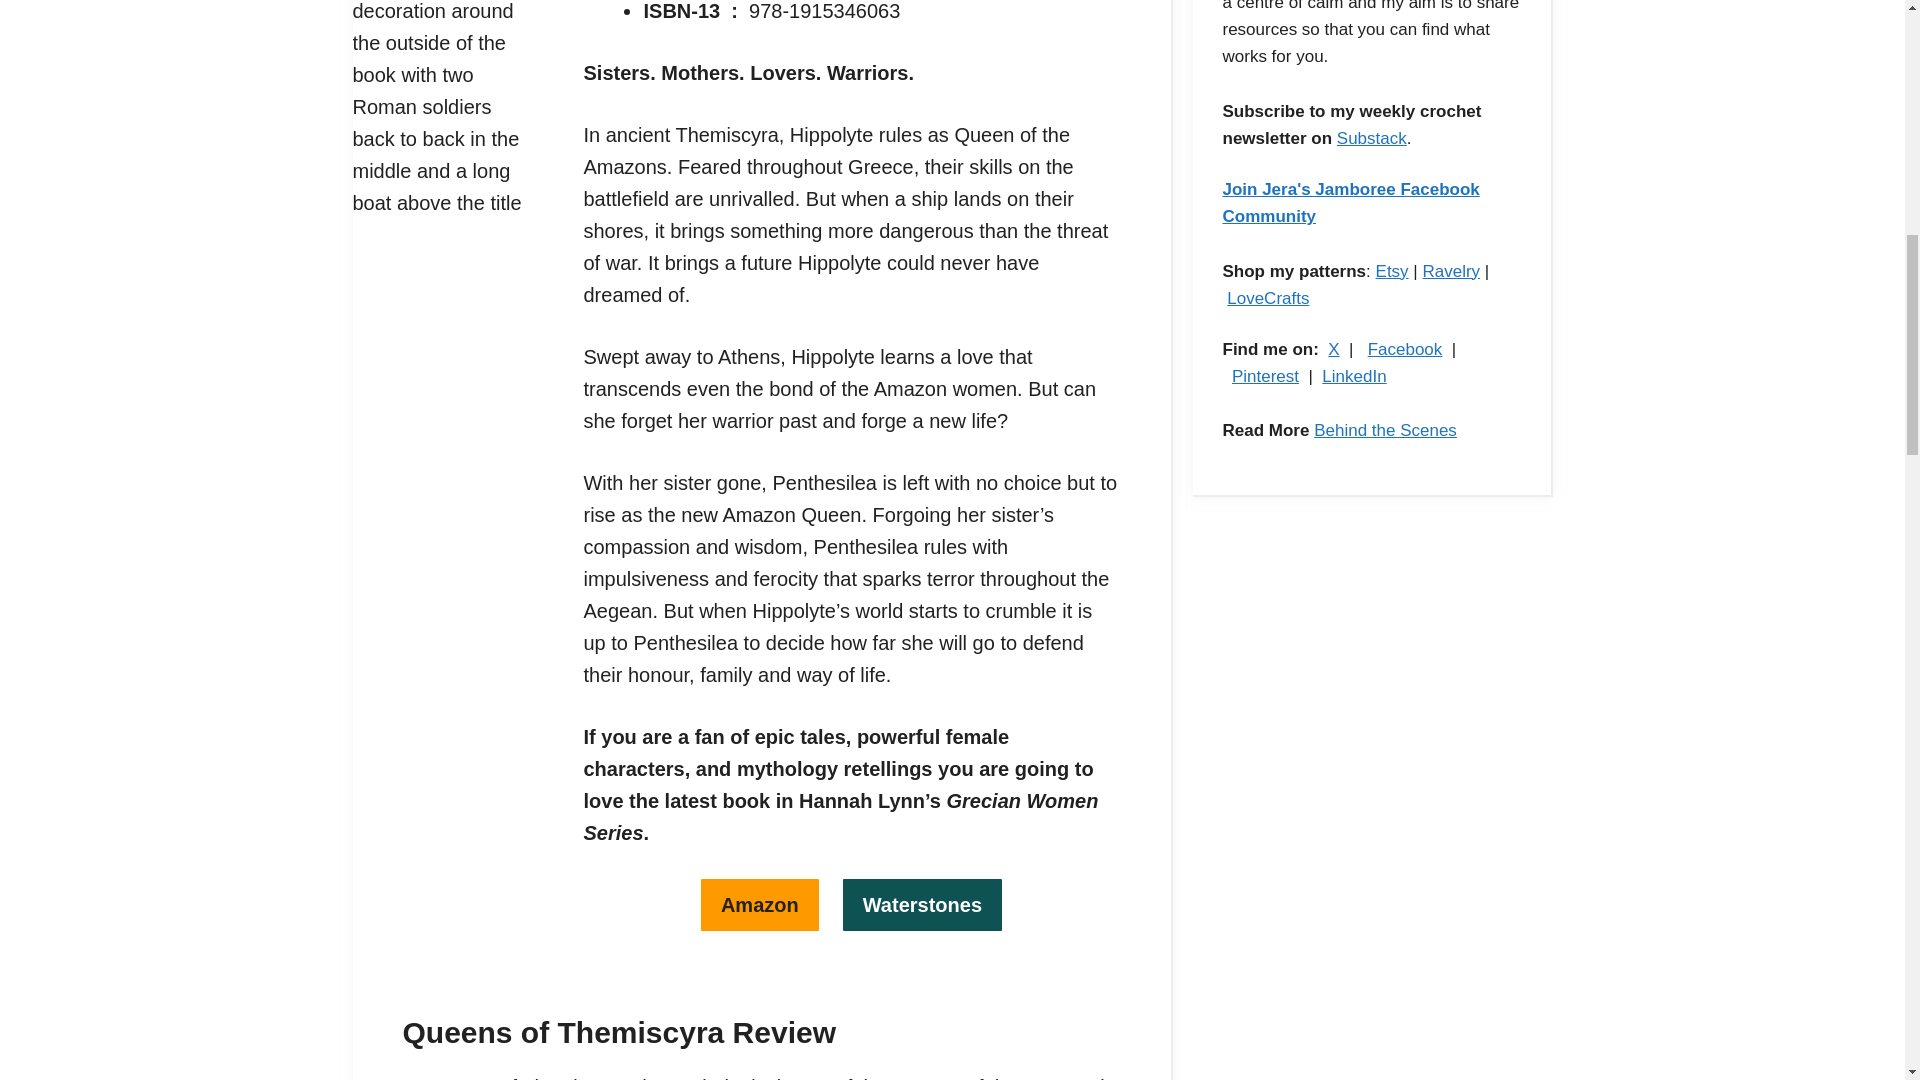 This screenshot has width=1920, height=1080. I want to click on Facebook, so click(1405, 349).